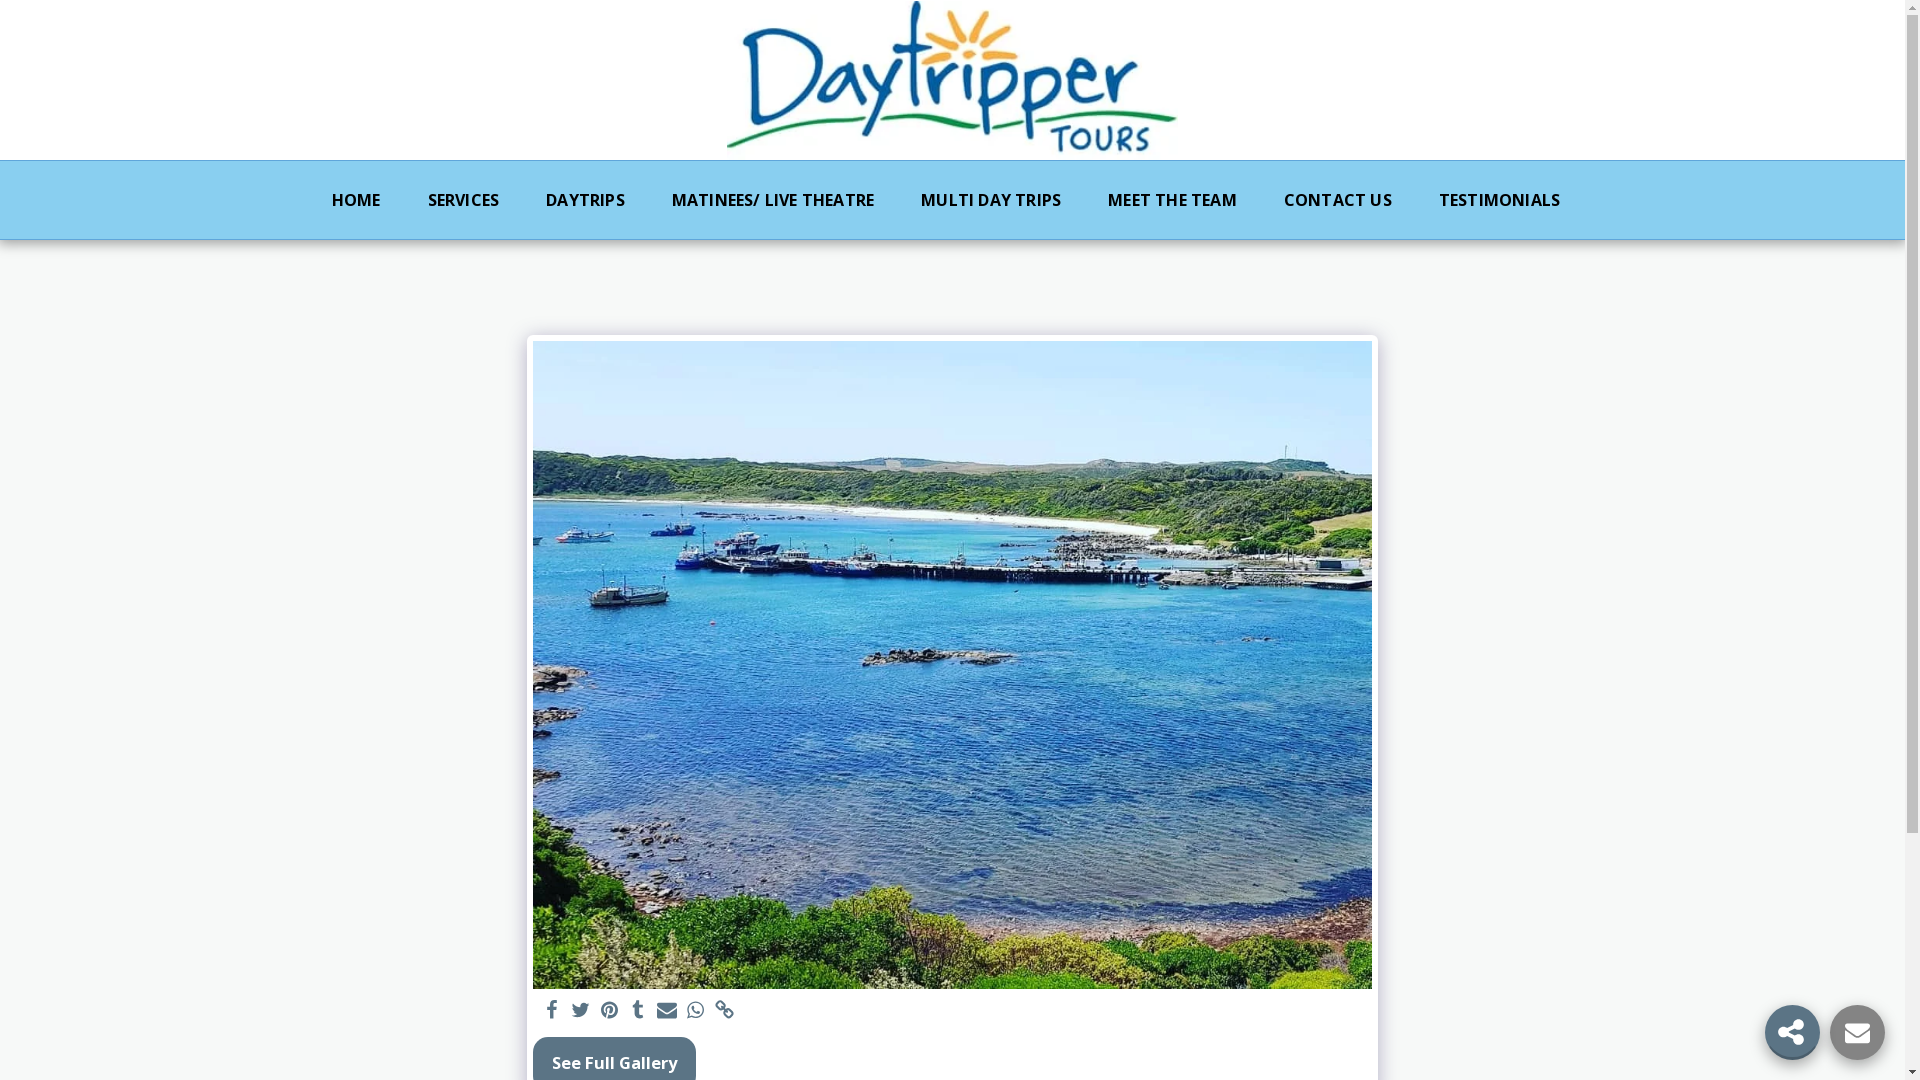 Image resolution: width=1920 pixels, height=1080 pixels. I want to click on  , so click(610, 1011).